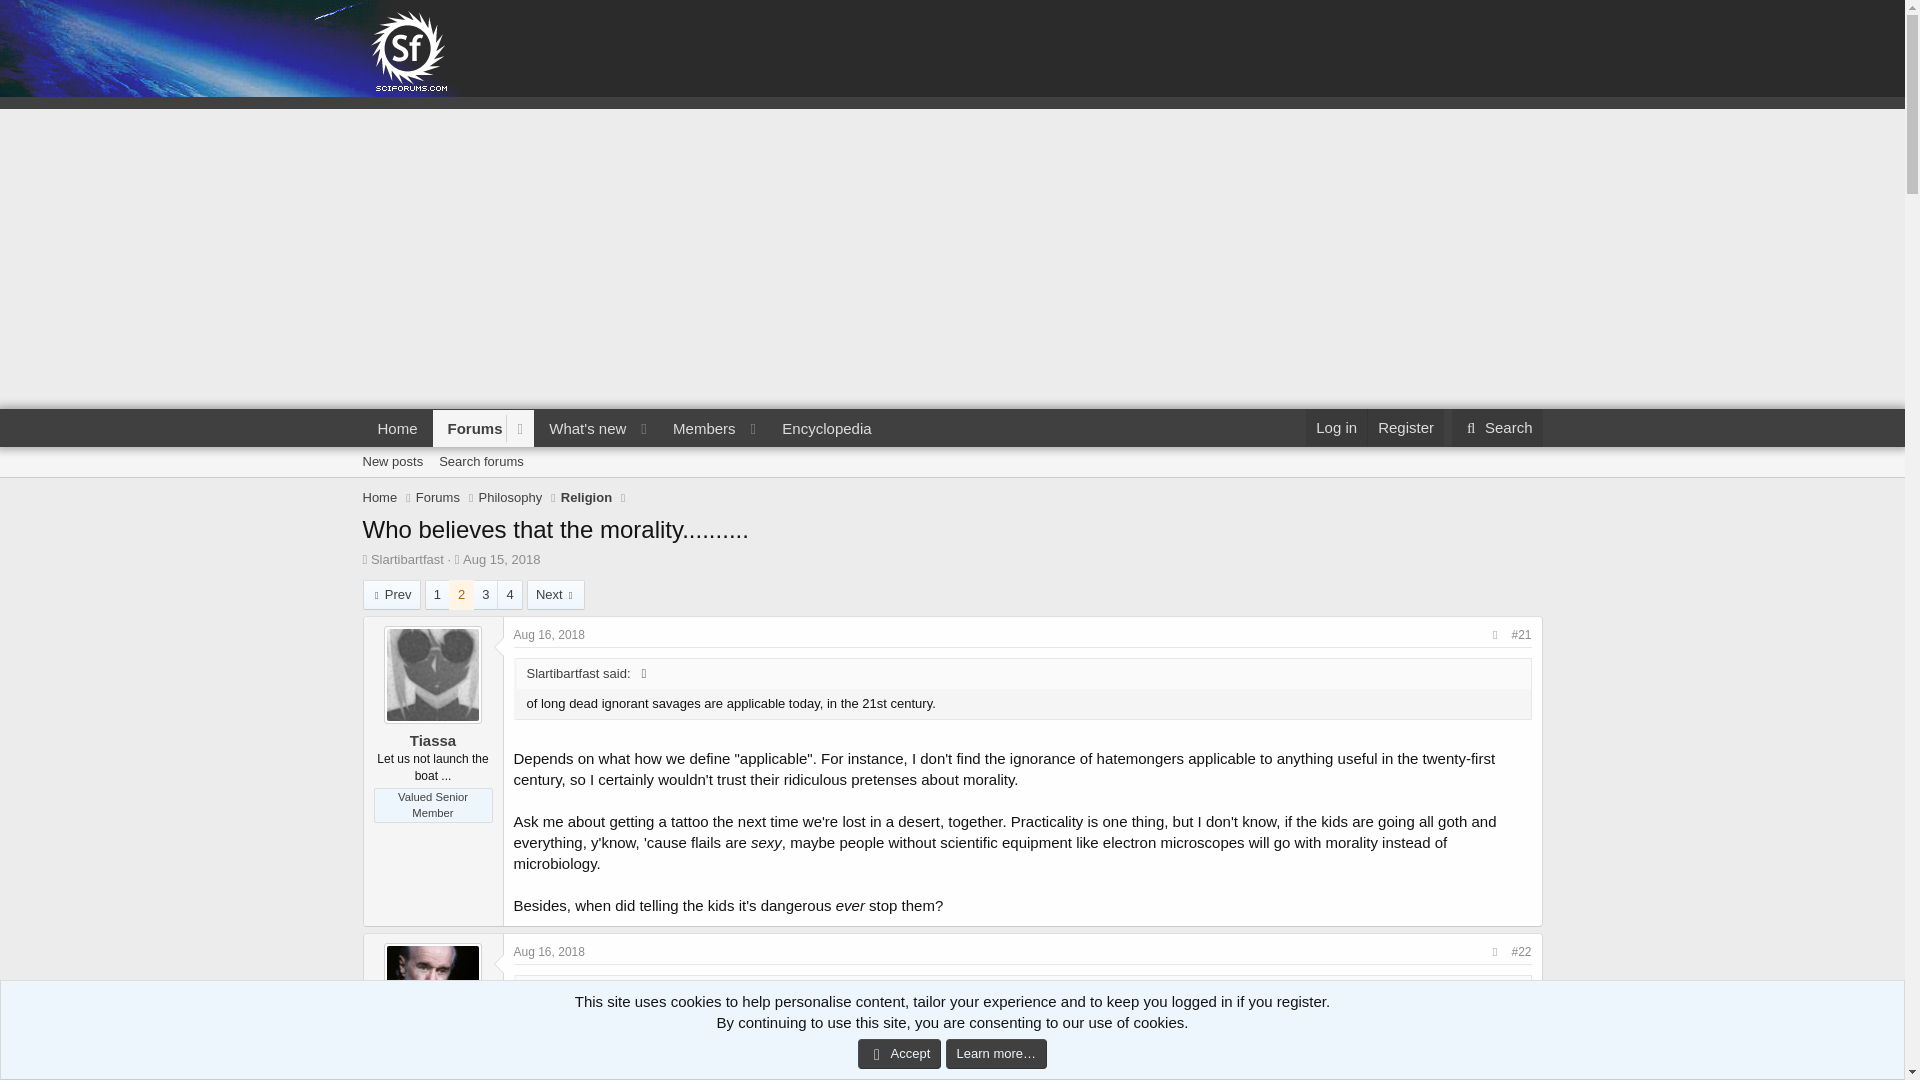 The height and width of the screenshot is (1080, 1920). Describe the element at coordinates (698, 428) in the screenshot. I see `Members` at that location.